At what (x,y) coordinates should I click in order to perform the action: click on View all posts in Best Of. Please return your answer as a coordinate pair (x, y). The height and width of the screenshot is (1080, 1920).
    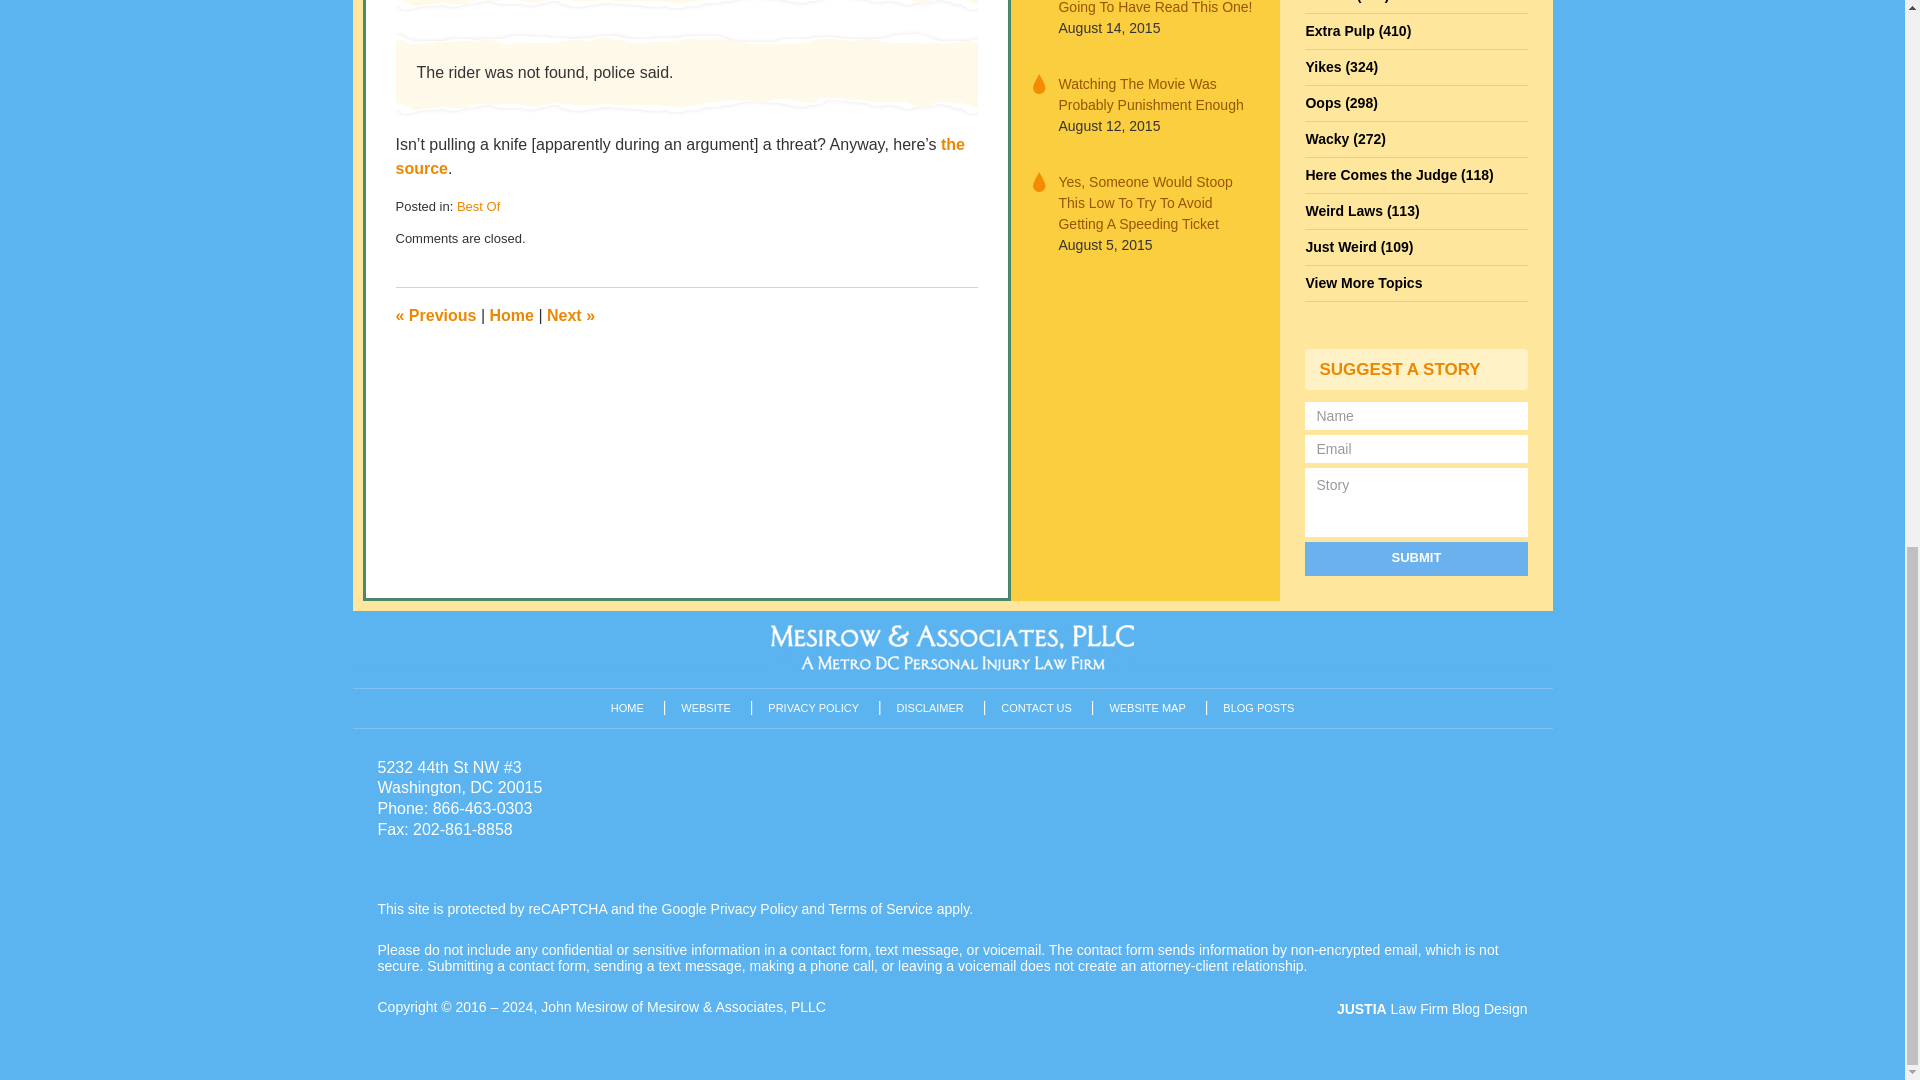
    Looking at the image, I should click on (478, 206).